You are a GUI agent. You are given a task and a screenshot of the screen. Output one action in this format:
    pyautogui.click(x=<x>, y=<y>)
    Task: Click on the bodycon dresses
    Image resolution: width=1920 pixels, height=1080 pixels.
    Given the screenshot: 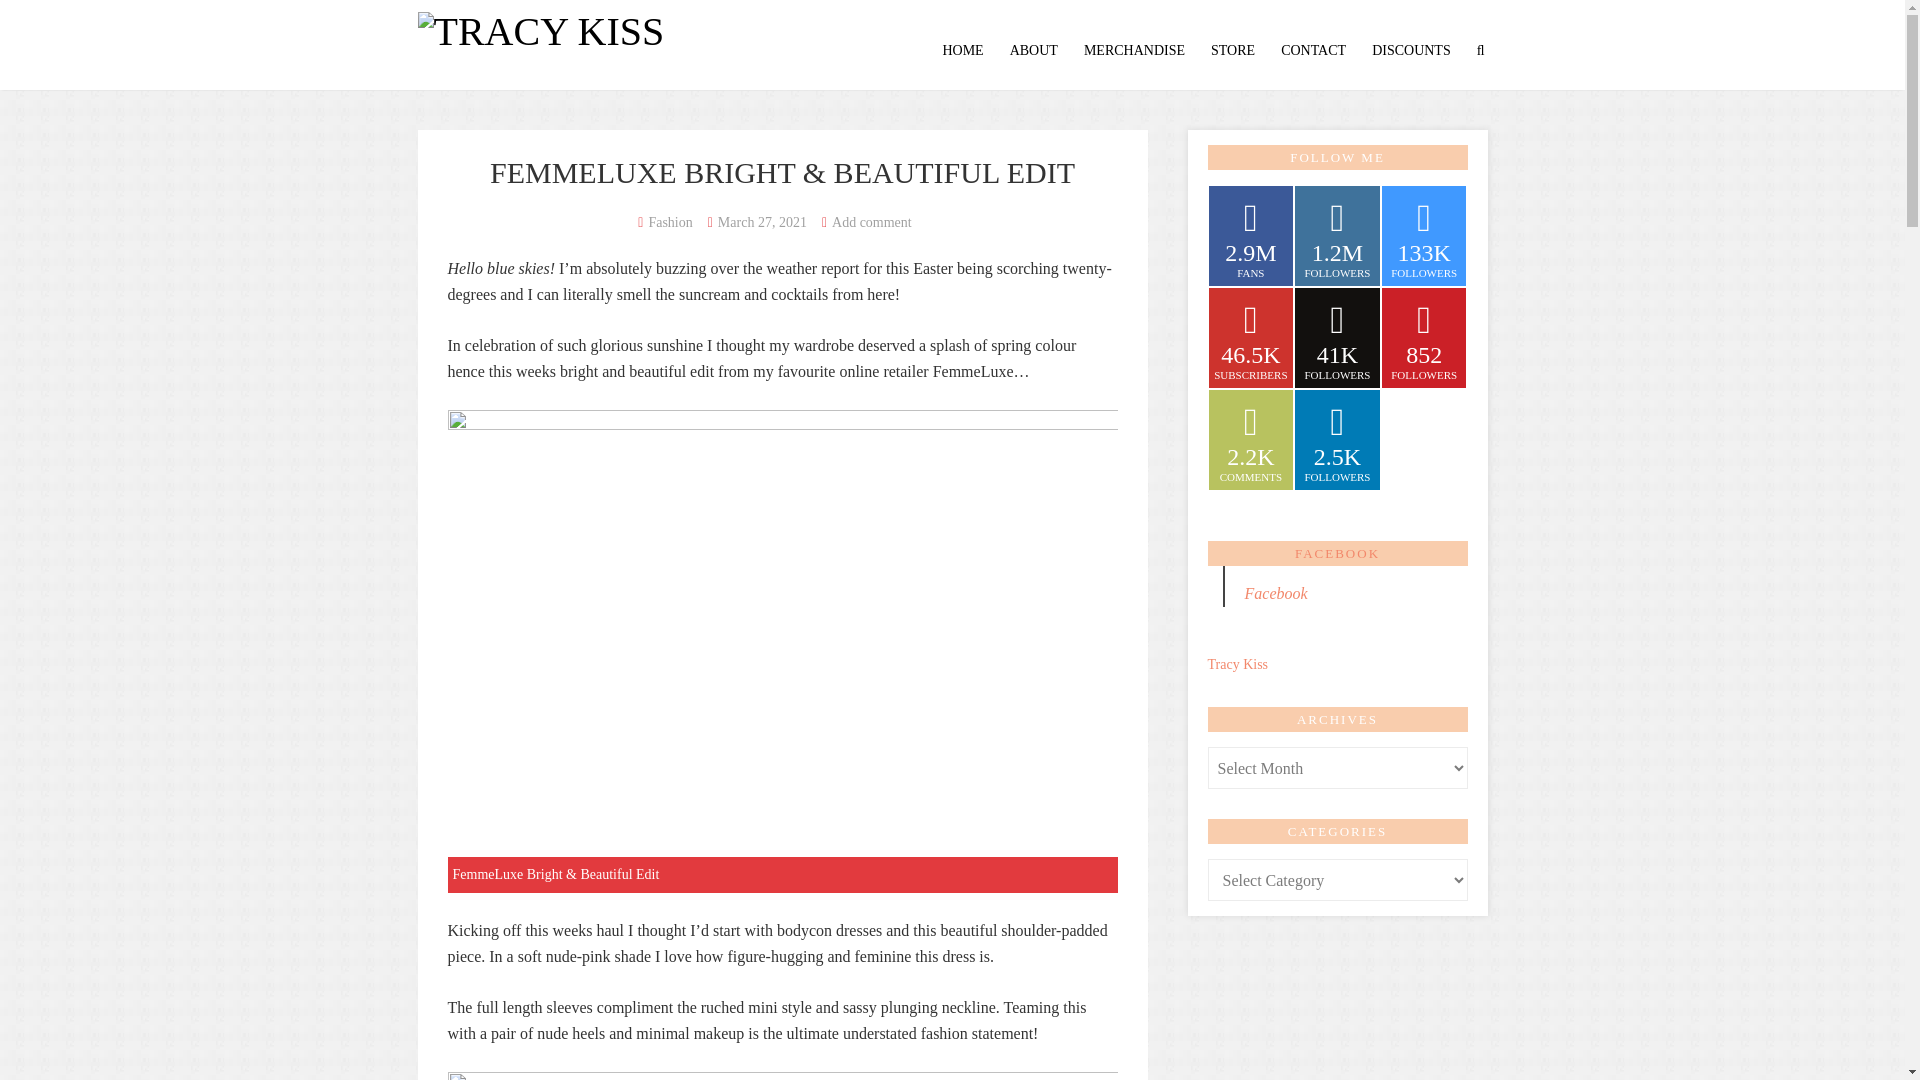 What is the action you would take?
    pyautogui.click(x=829, y=930)
    